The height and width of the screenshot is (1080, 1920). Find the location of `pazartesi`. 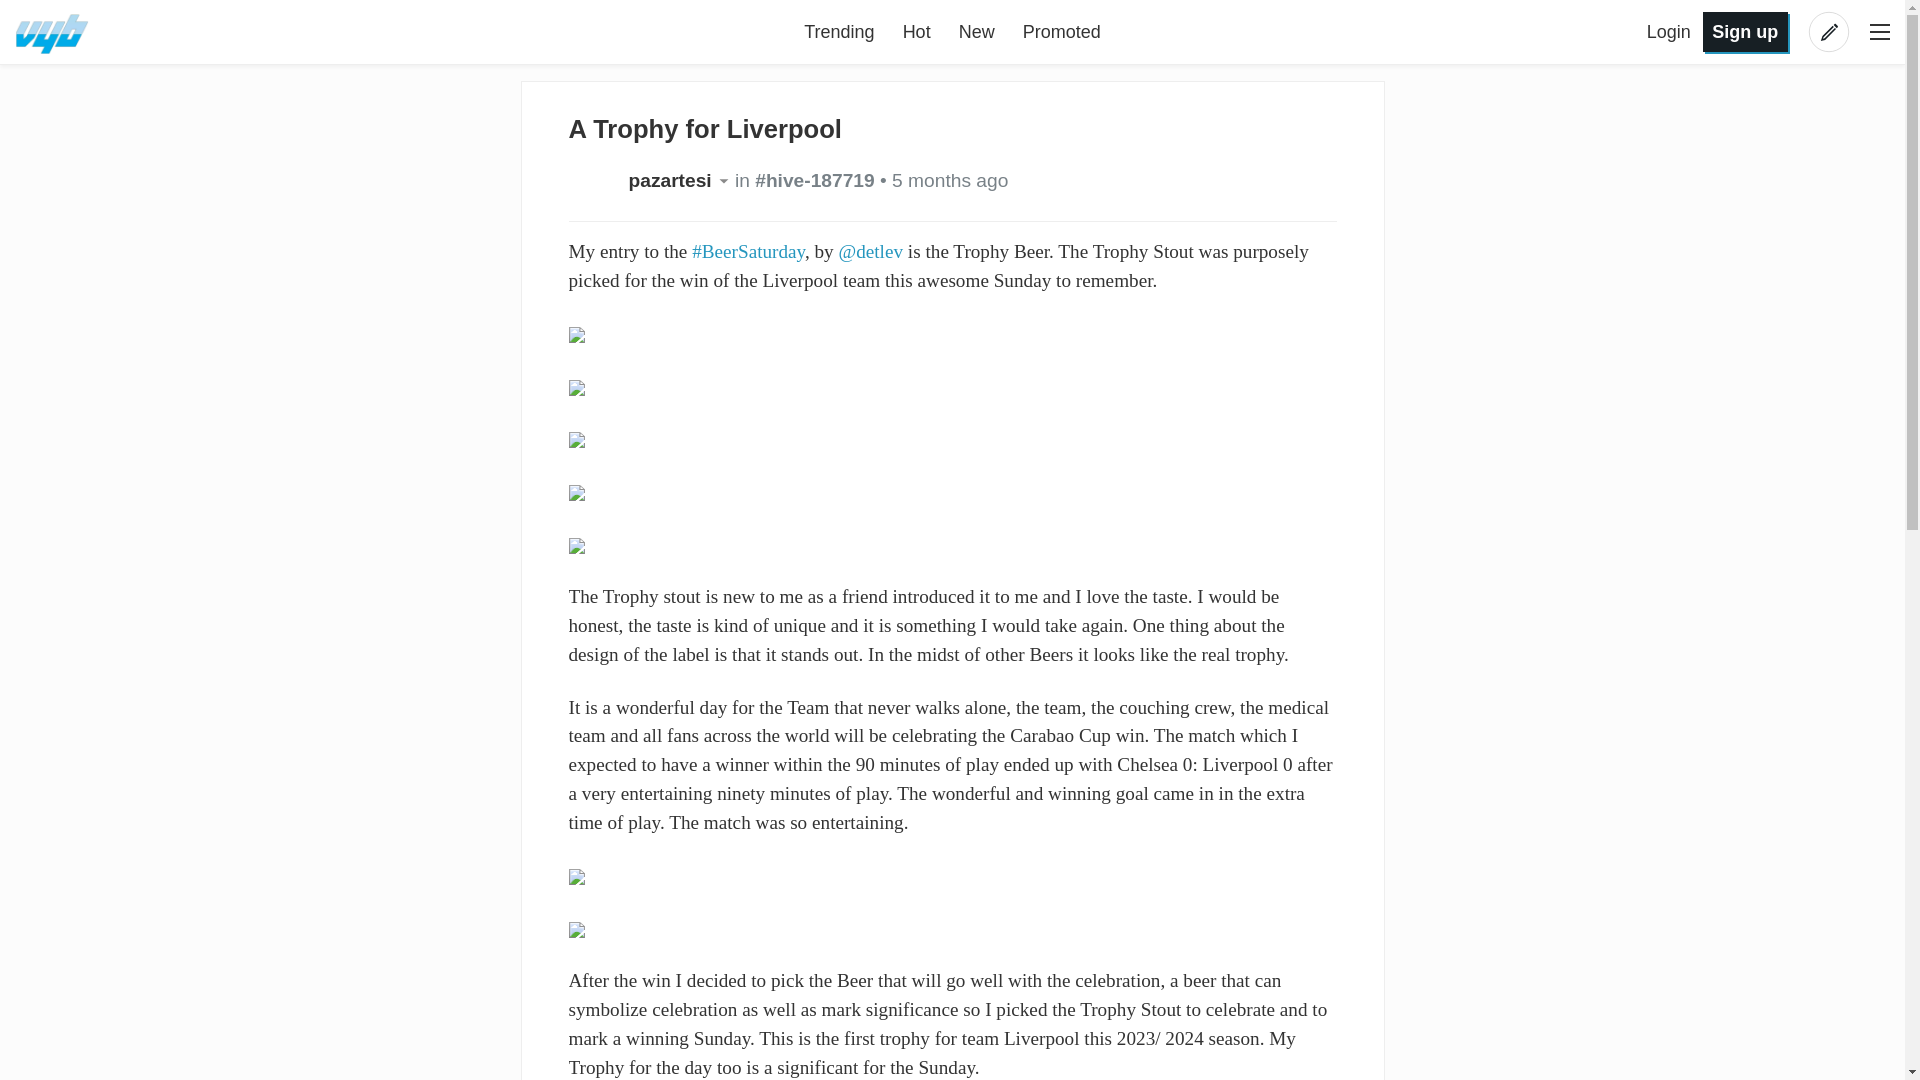

pazartesi is located at coordinates (680, 180).